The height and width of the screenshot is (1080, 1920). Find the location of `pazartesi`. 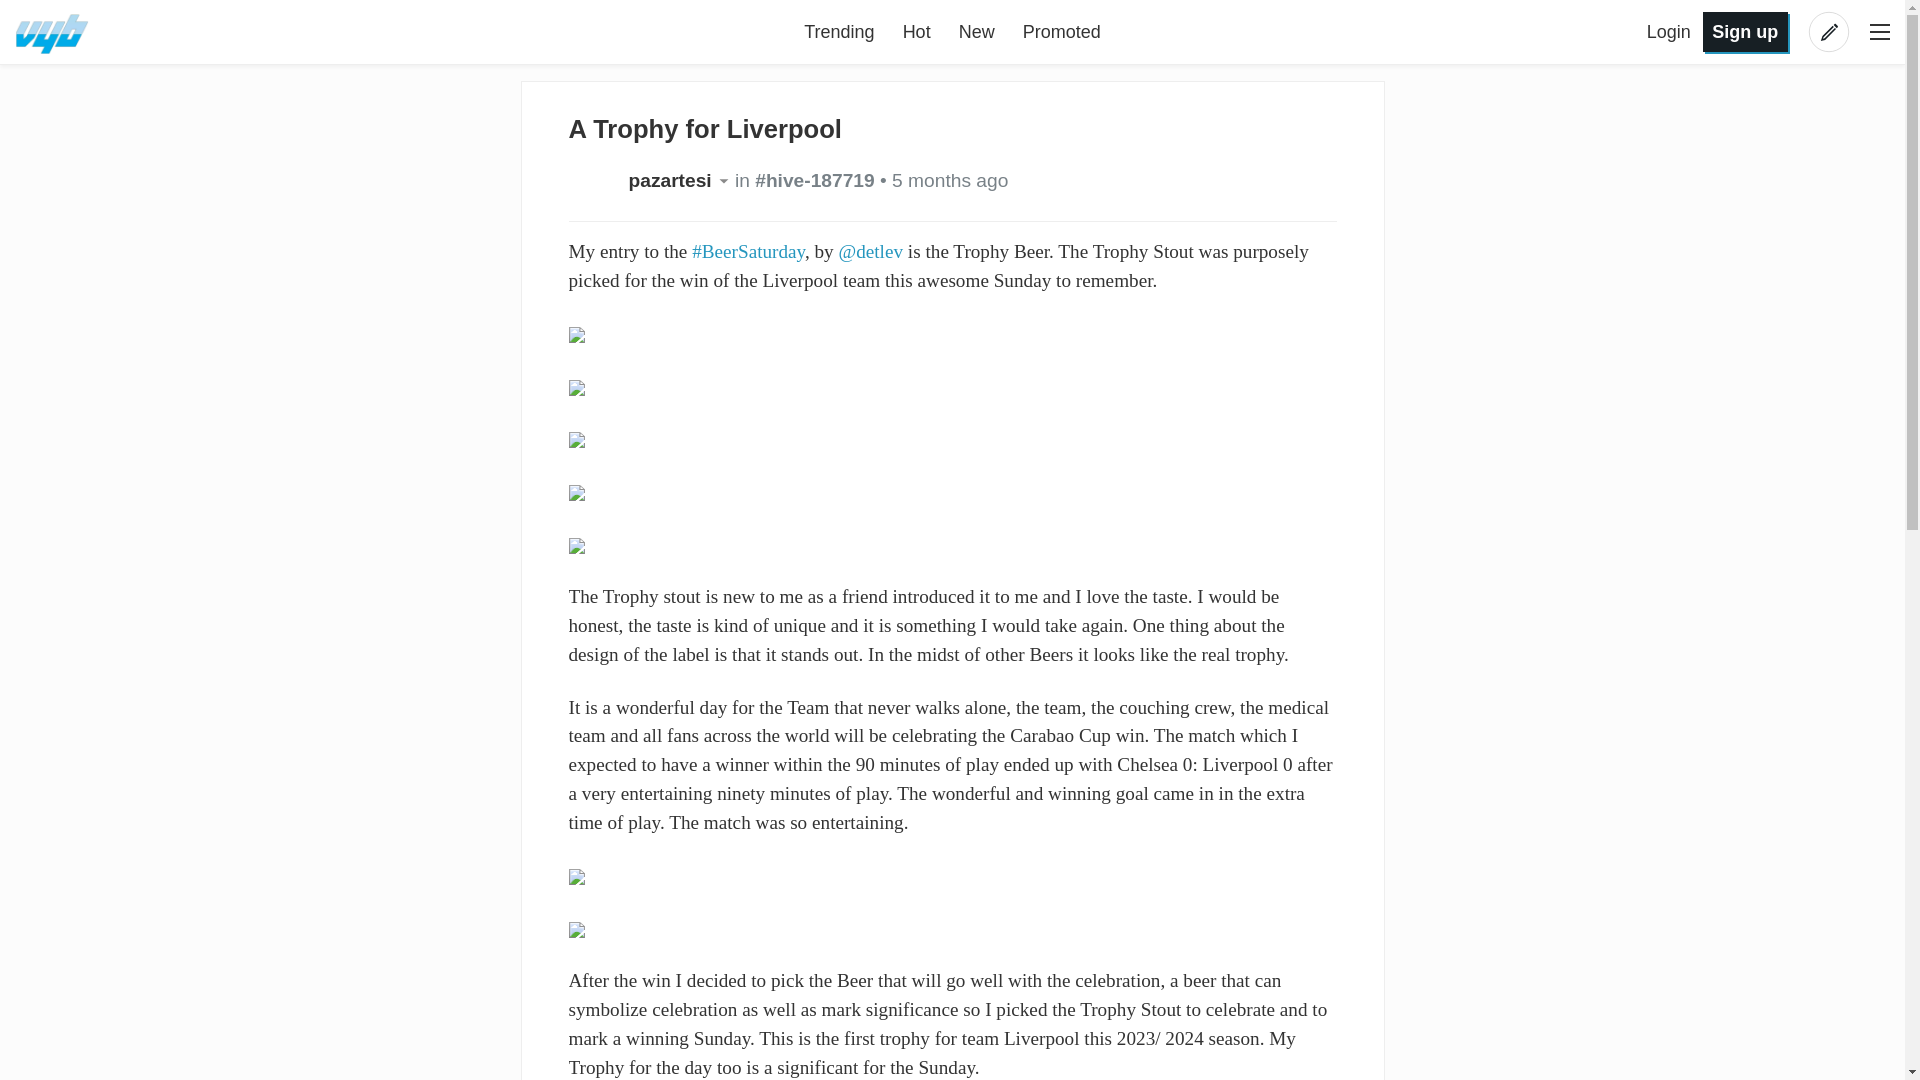

pazartesi is located at coordinates (680, 180).